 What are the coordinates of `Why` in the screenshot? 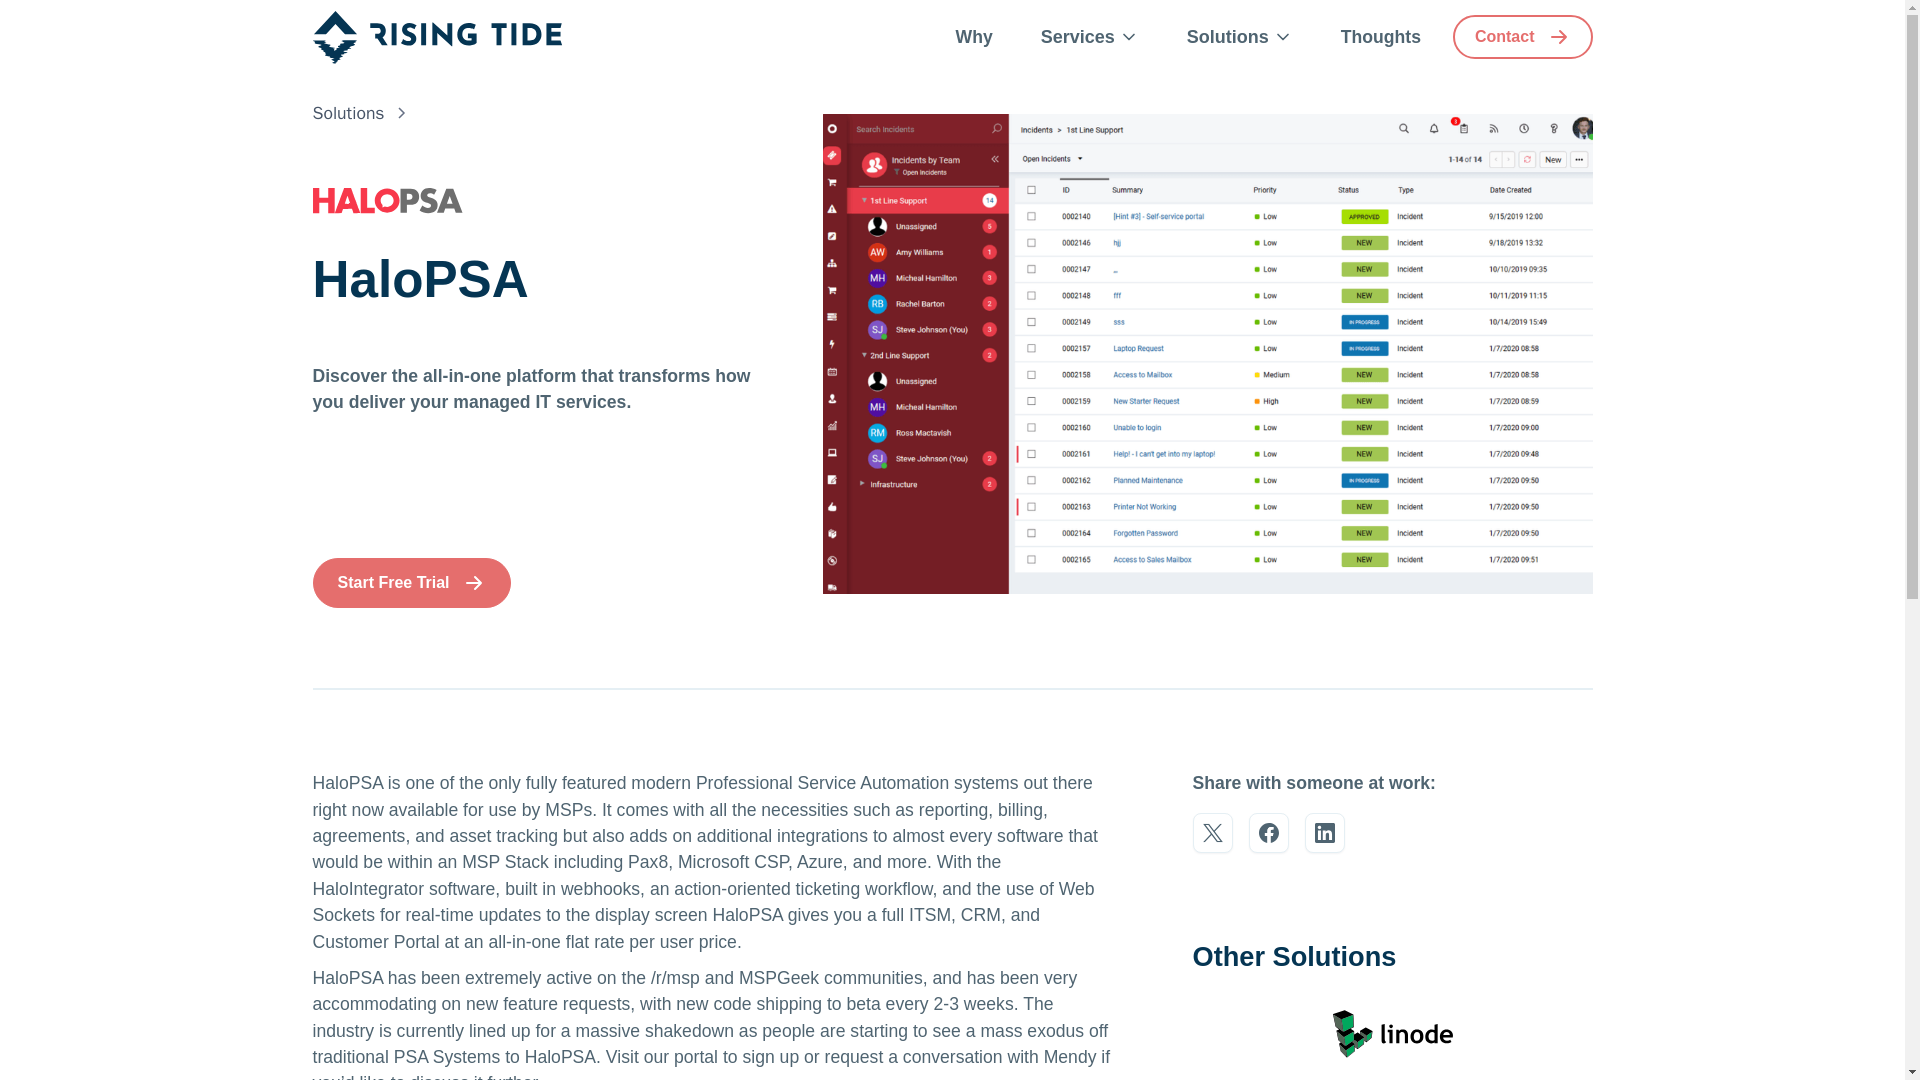 It's located at (974, 37).